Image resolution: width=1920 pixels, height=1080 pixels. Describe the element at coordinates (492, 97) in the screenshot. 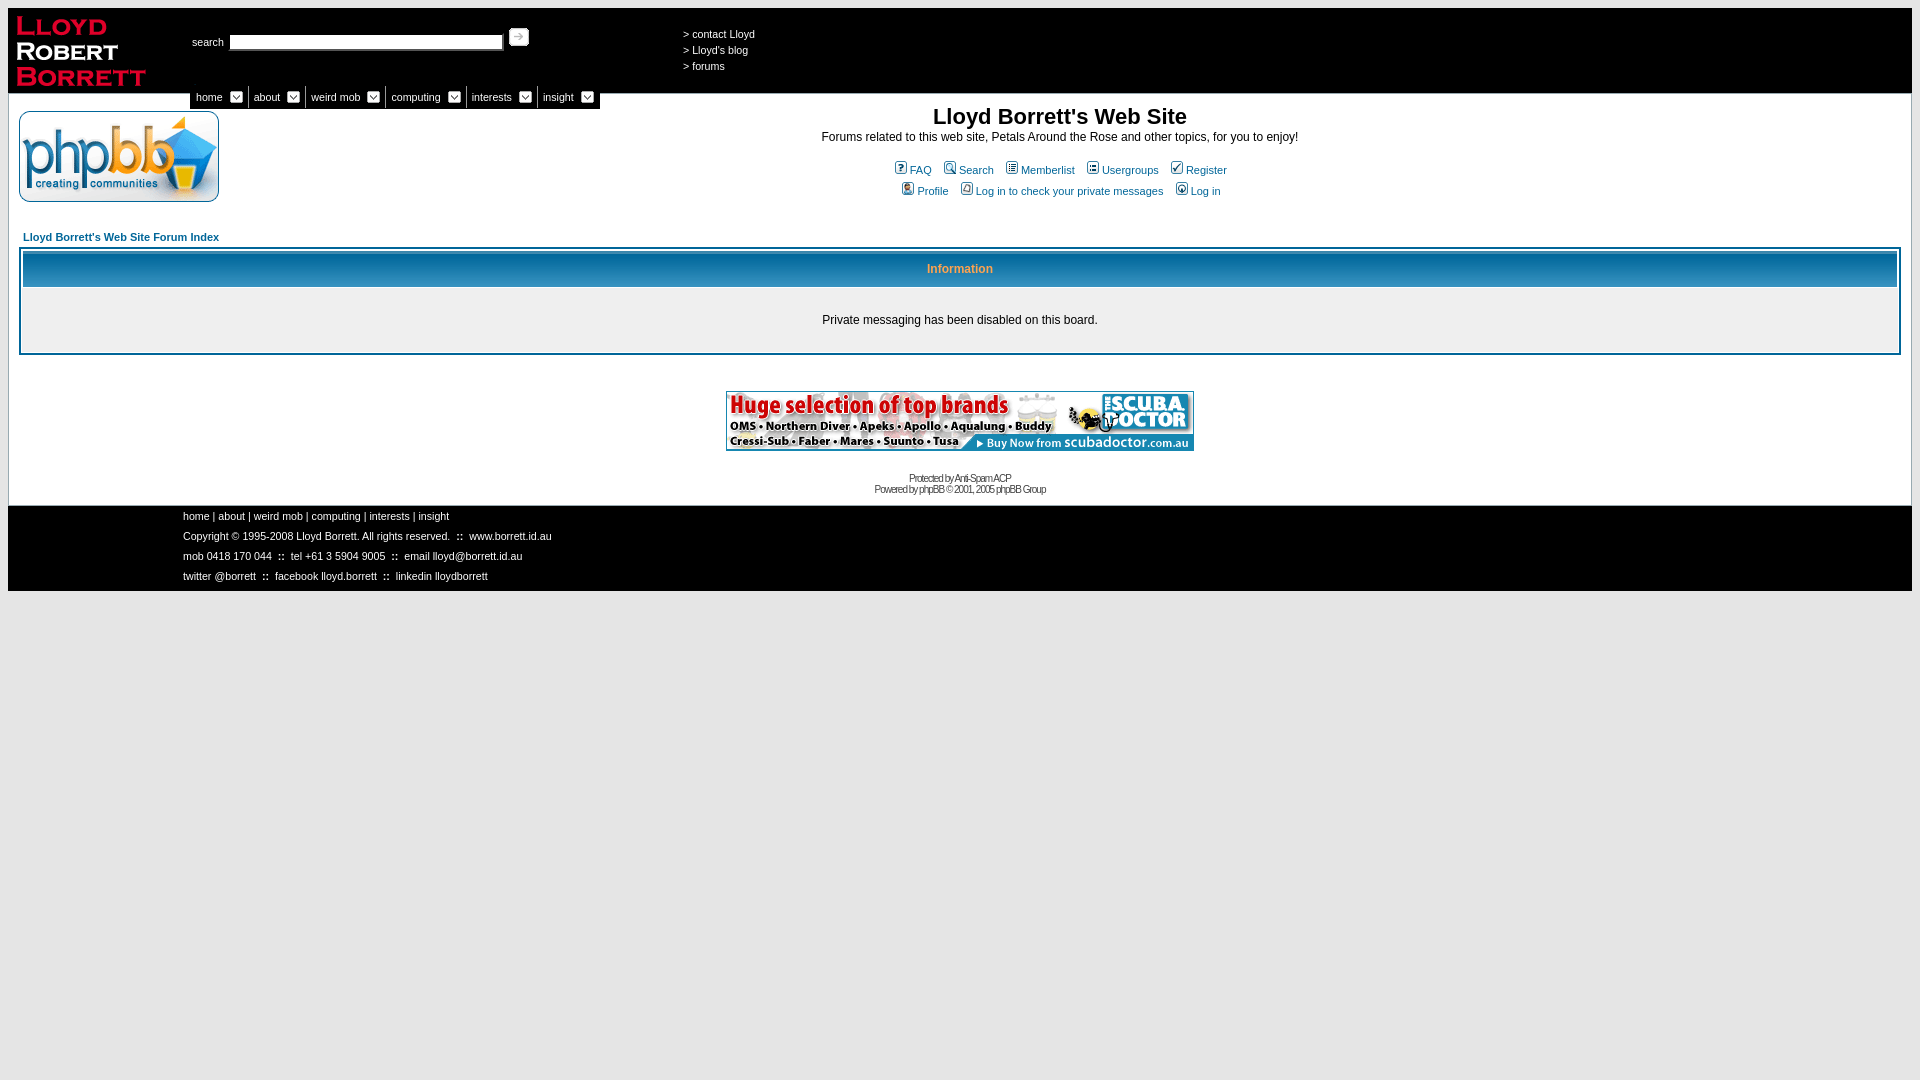

I see `interests` at that location.